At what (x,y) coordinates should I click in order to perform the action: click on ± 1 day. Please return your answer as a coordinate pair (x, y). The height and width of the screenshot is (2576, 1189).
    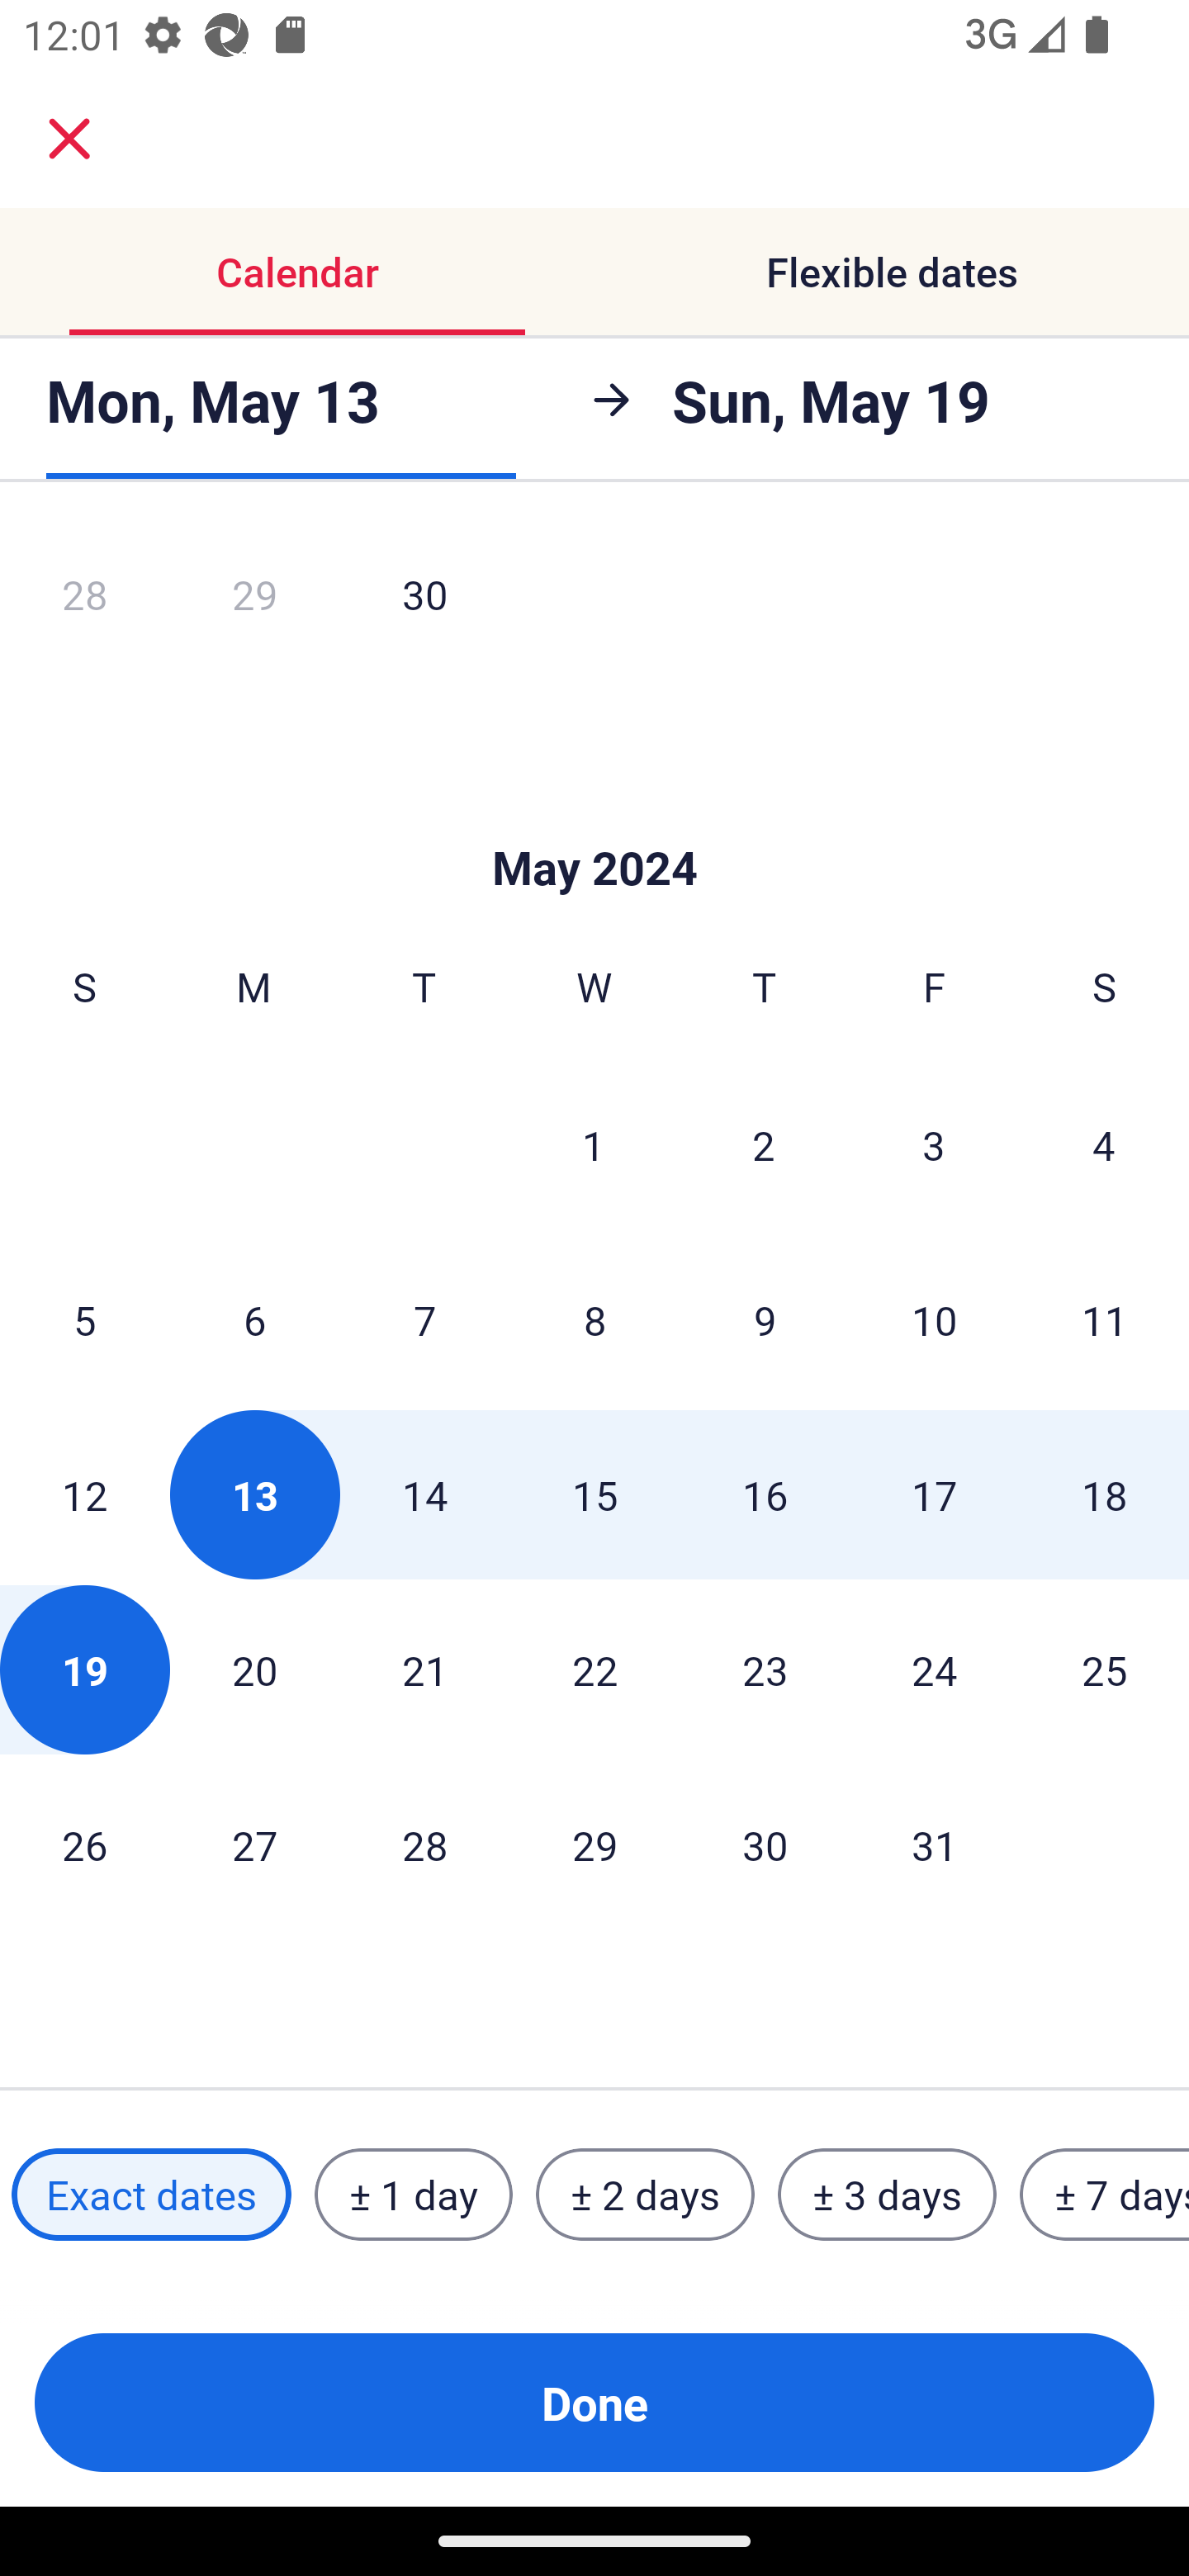
    Looking at the image, I should click on (413, 2195).